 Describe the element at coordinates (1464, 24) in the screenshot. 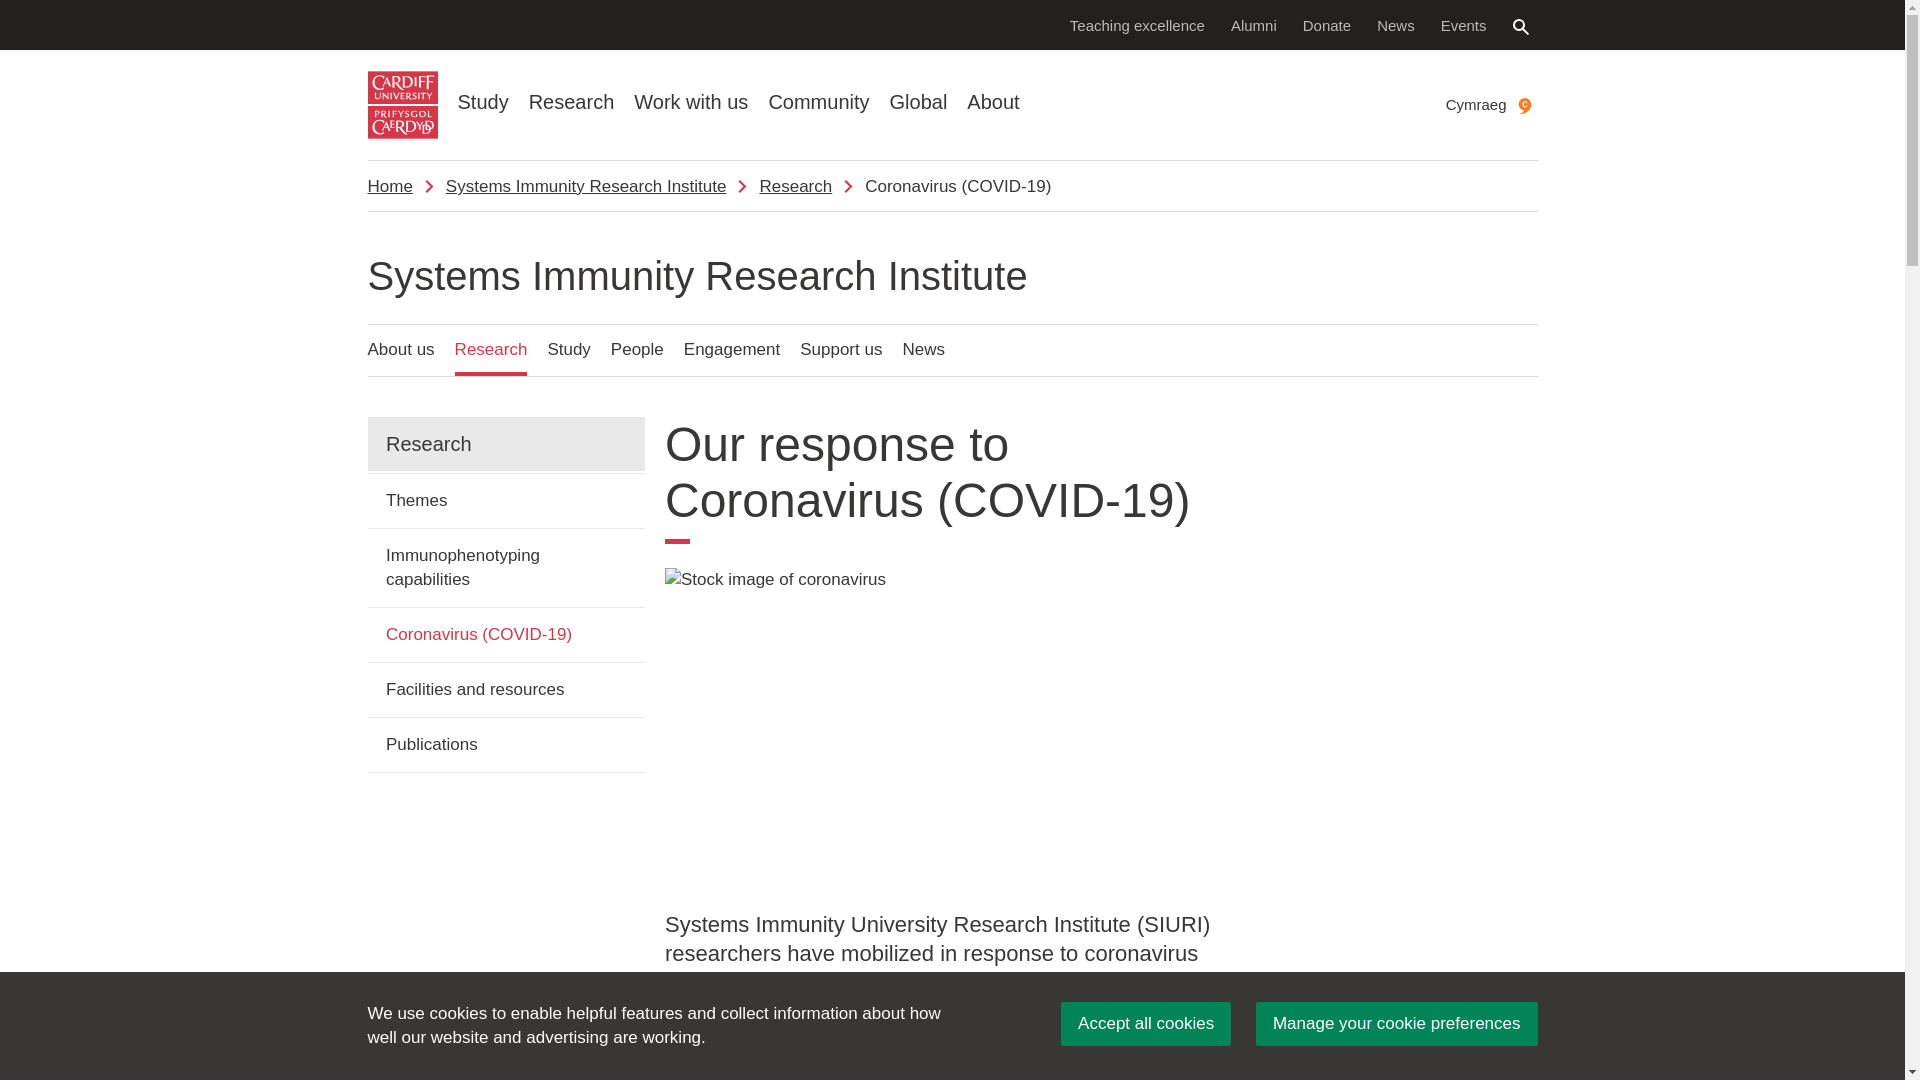

I see `Events` at that location.